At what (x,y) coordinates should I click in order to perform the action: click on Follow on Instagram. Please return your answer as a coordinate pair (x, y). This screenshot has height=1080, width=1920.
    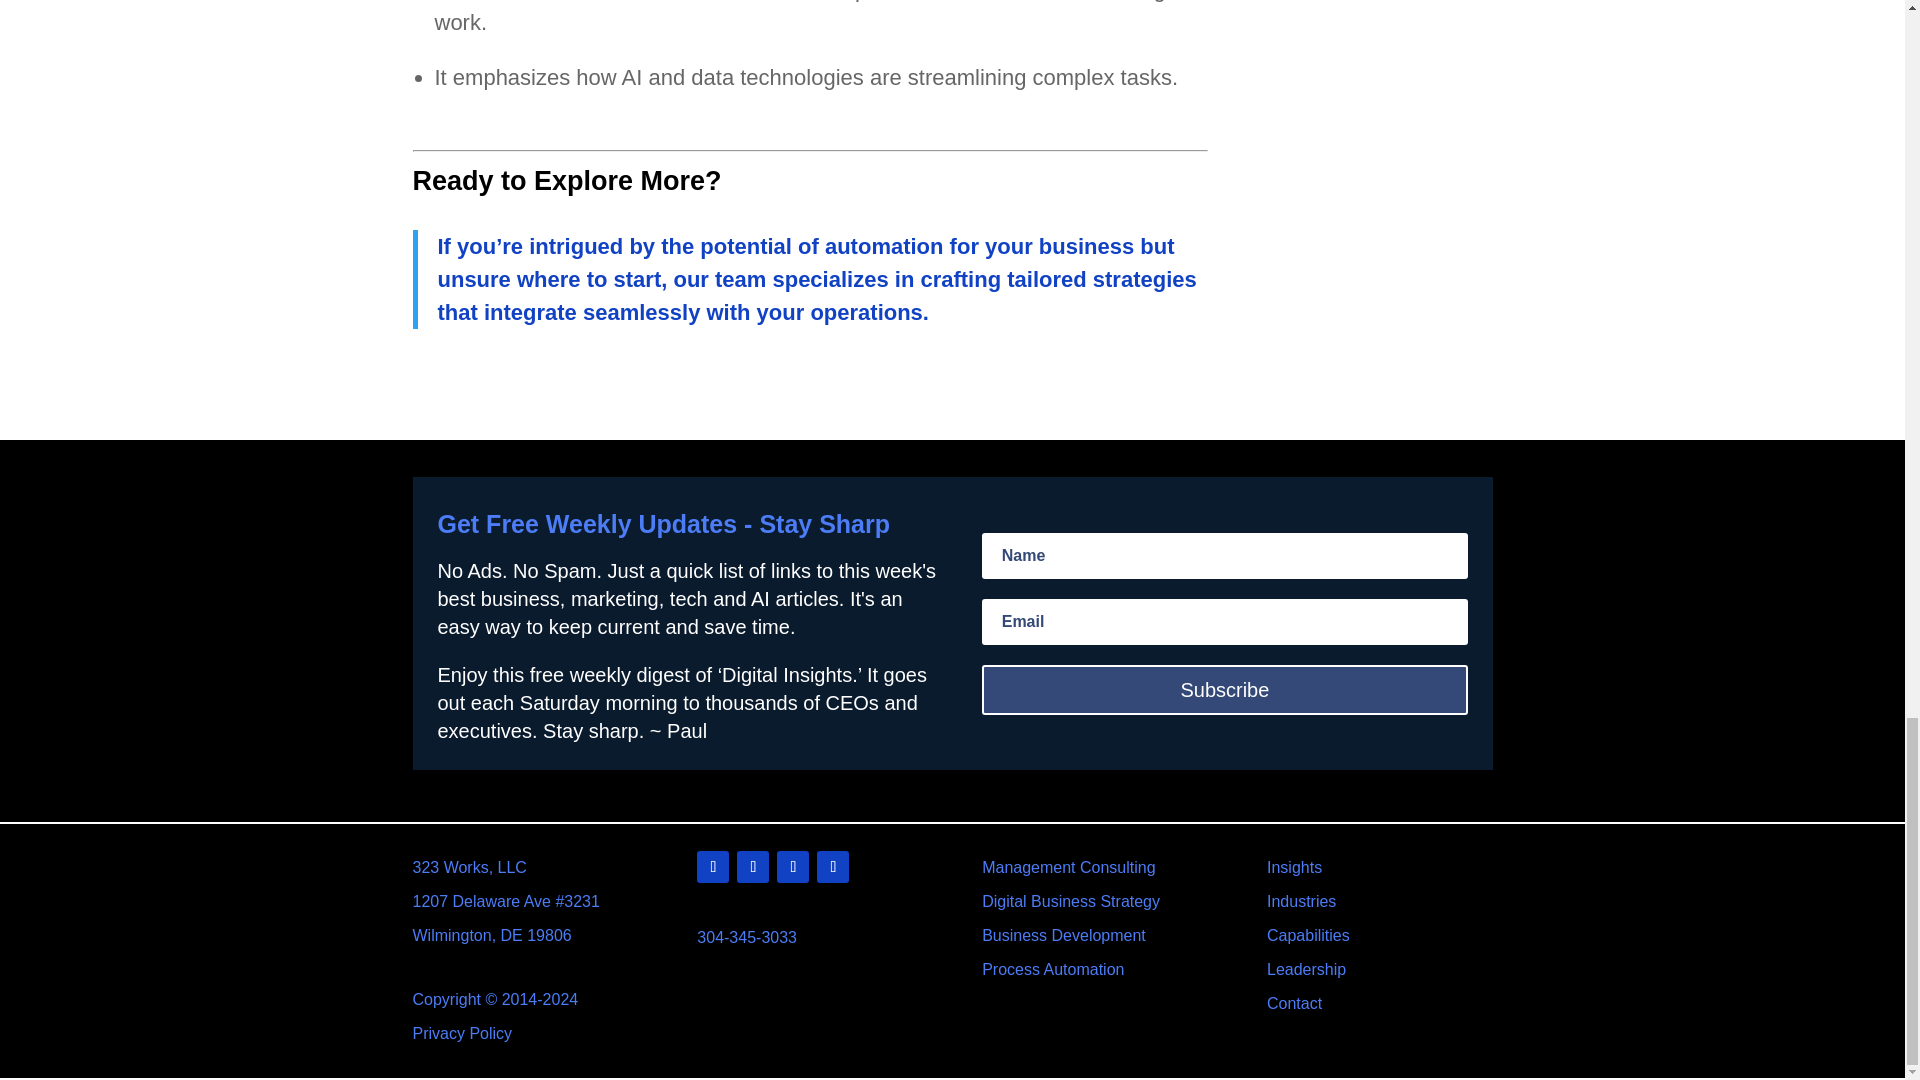
    Looking at the image, I should click on (832, 867).